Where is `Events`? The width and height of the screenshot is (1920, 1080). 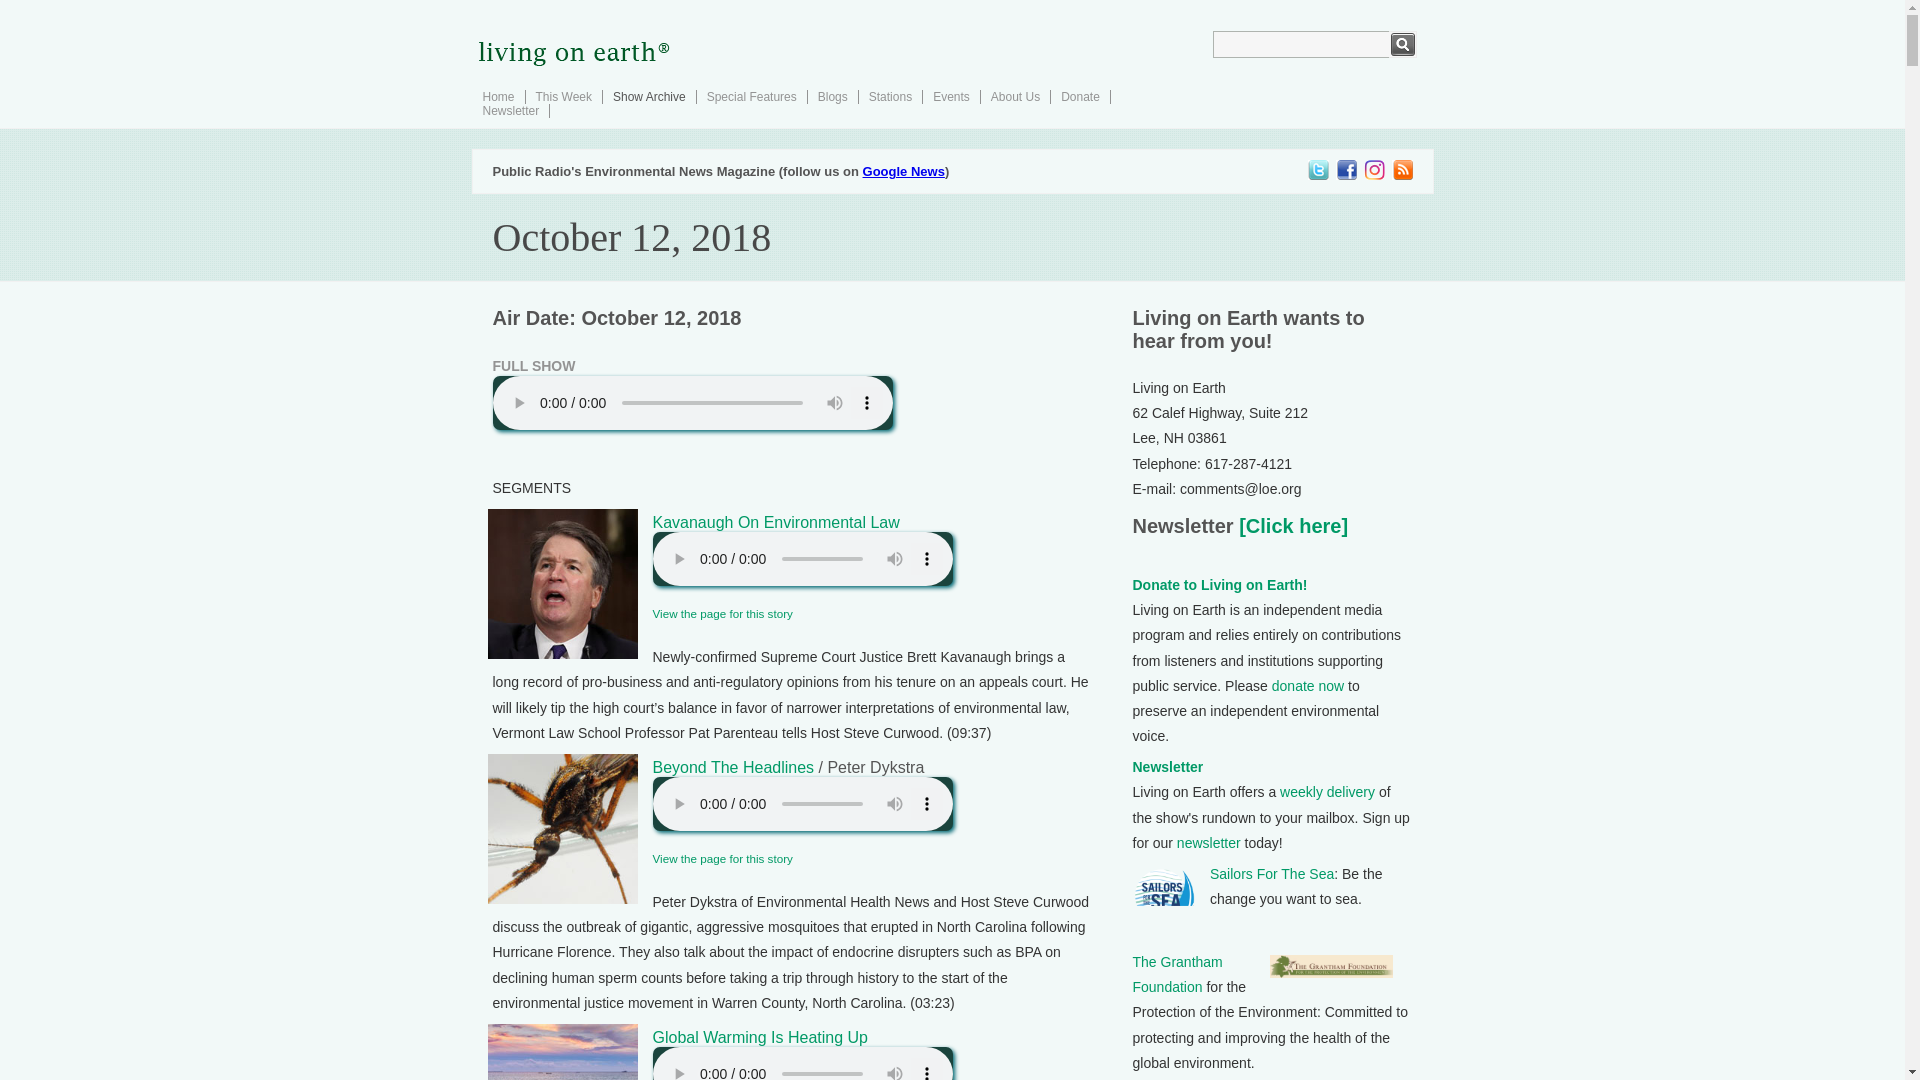 Events is located at coordinates (951, 96).